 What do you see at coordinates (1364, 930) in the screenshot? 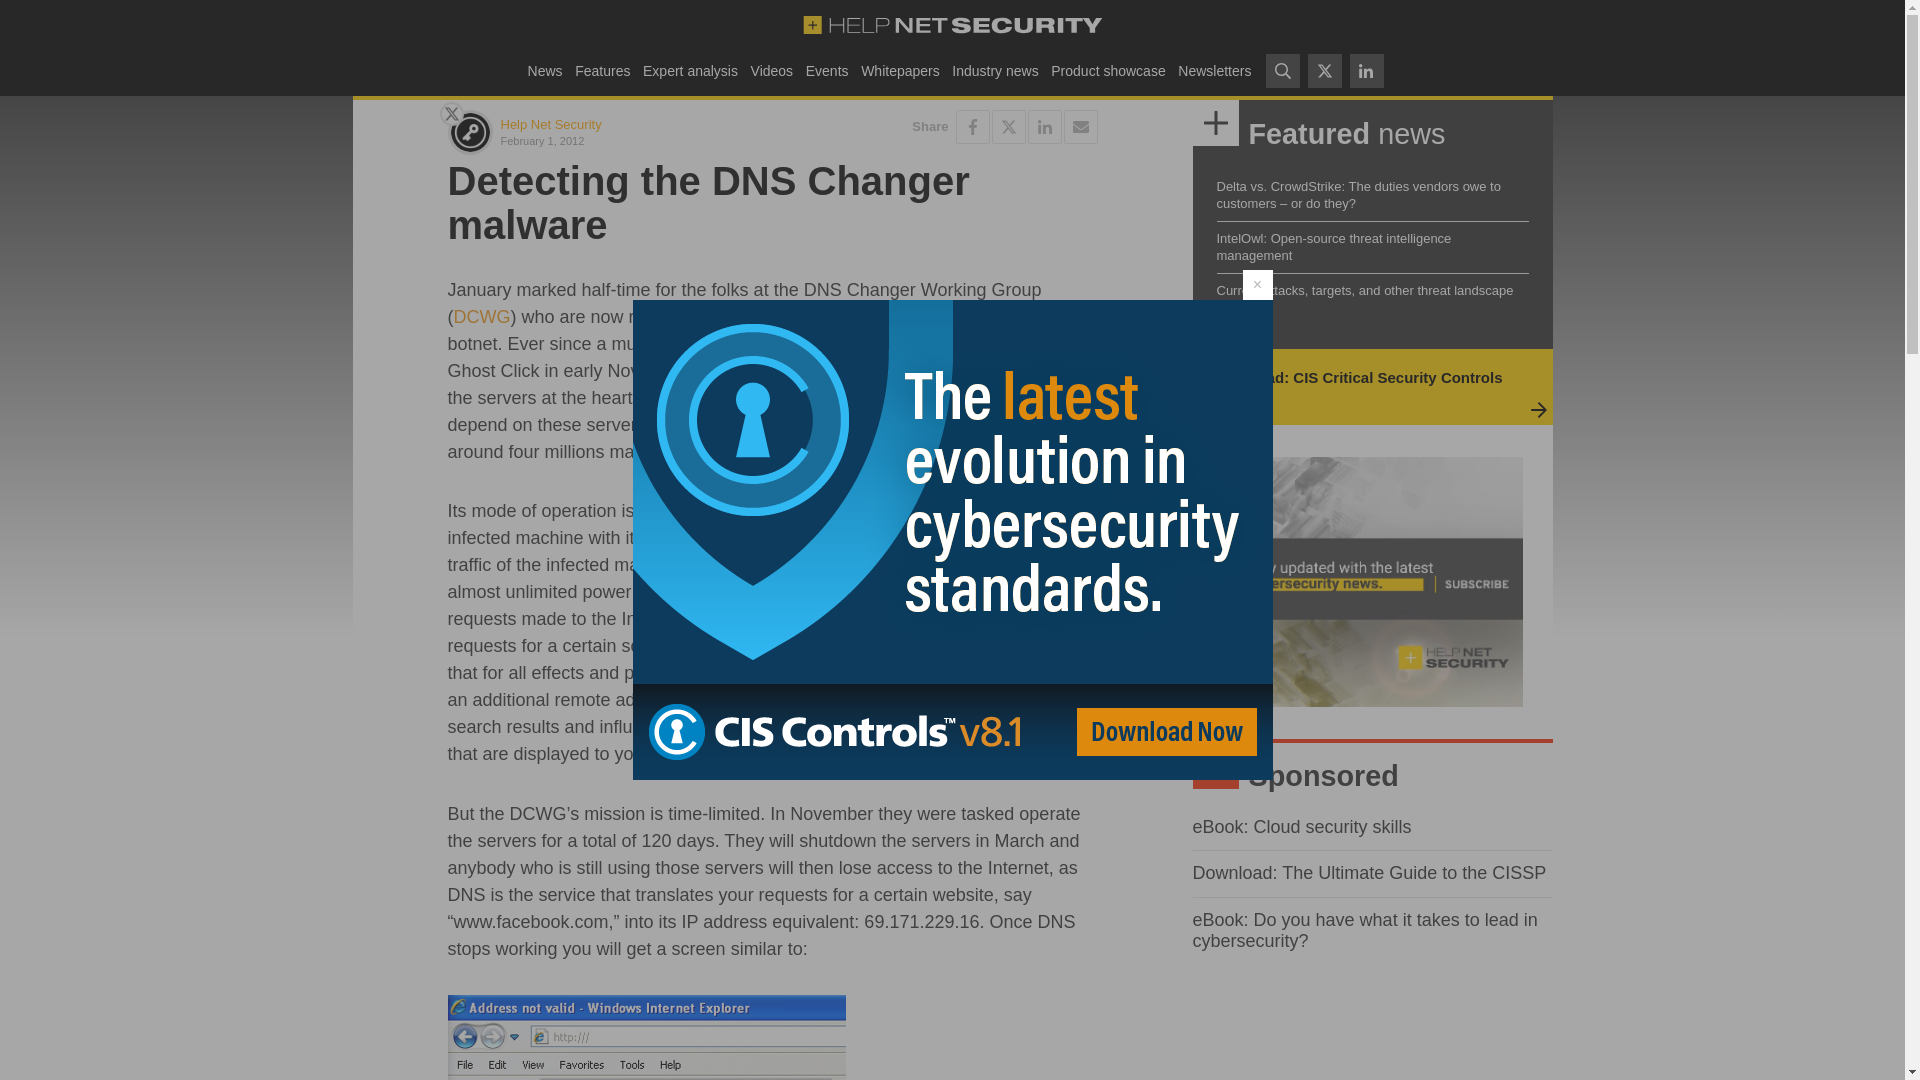
I see `eBook: Do you have what it takes to lead in cybersecurity?` at bounding box center [1364, 930].